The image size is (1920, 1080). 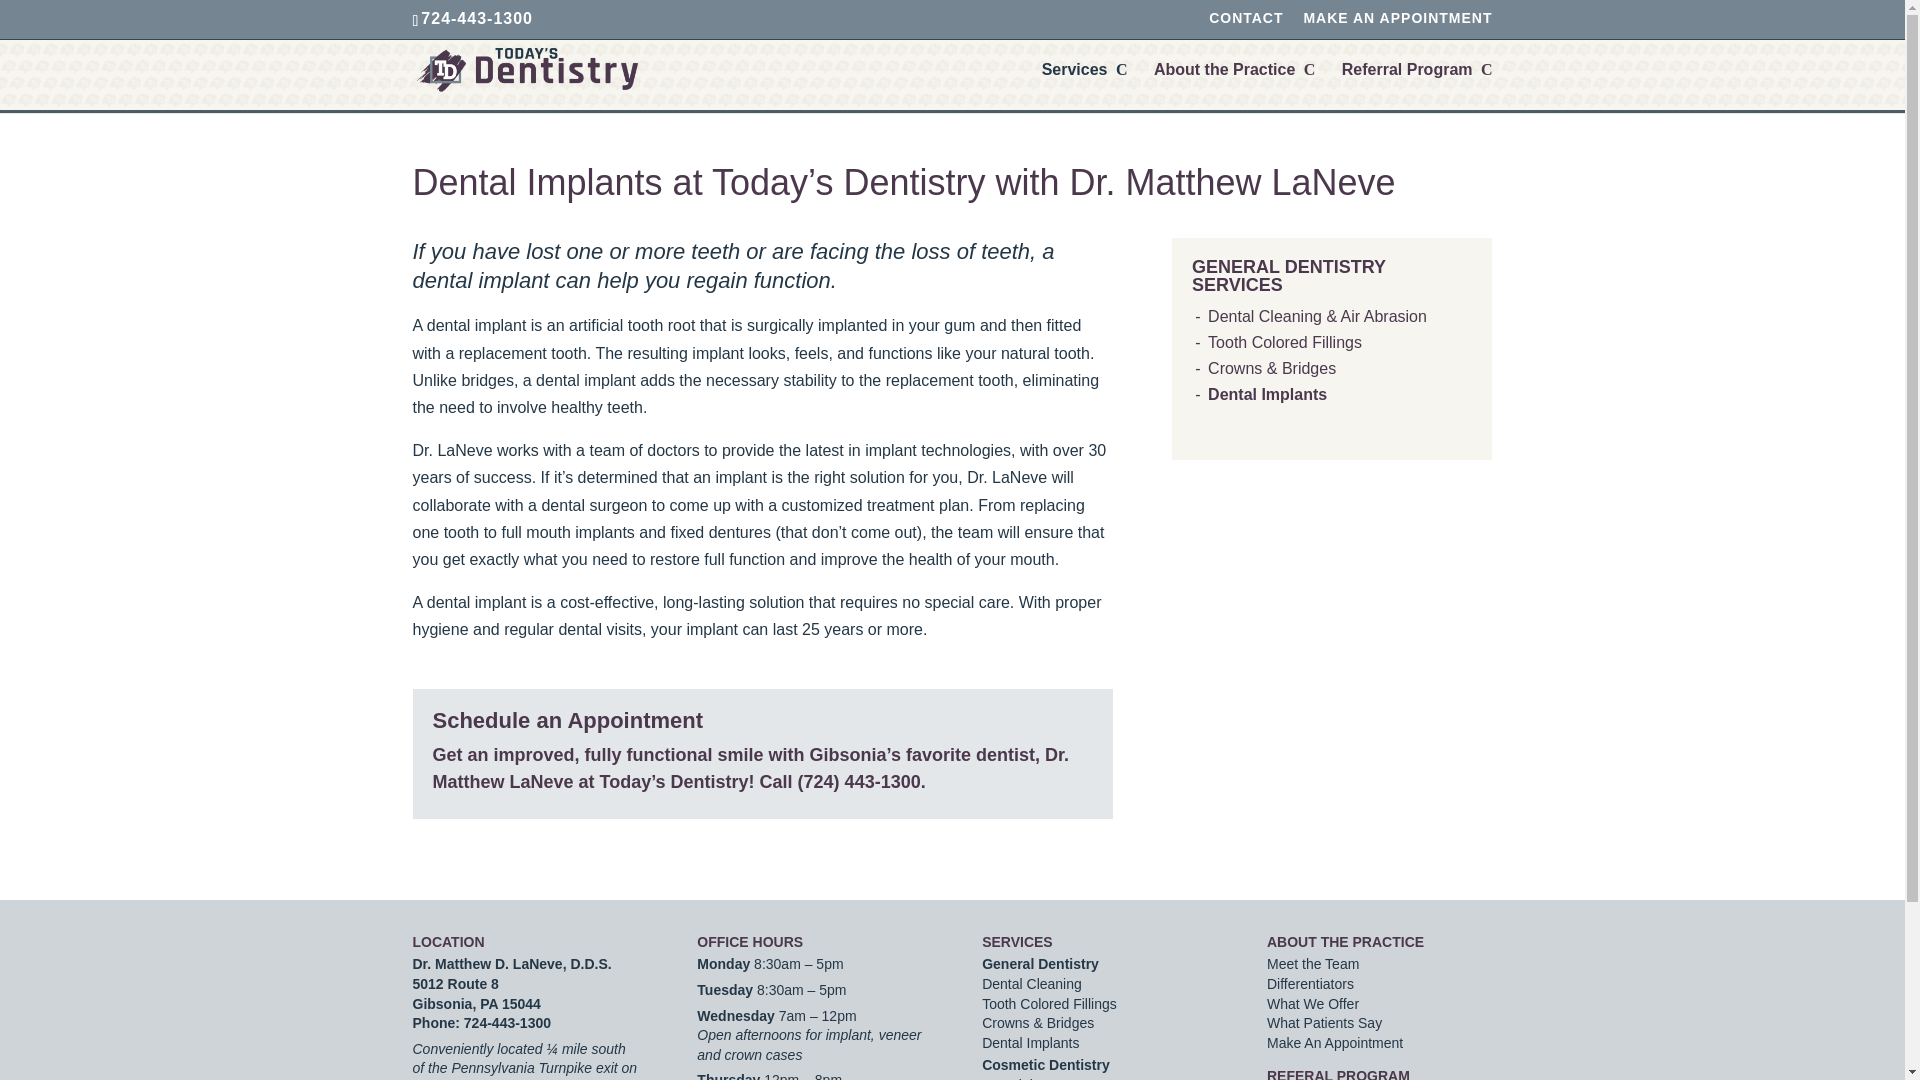 What do you see at coordinates (1085, 86) in the screenshot?
I see `Services` at bounding box center [1085, 86].